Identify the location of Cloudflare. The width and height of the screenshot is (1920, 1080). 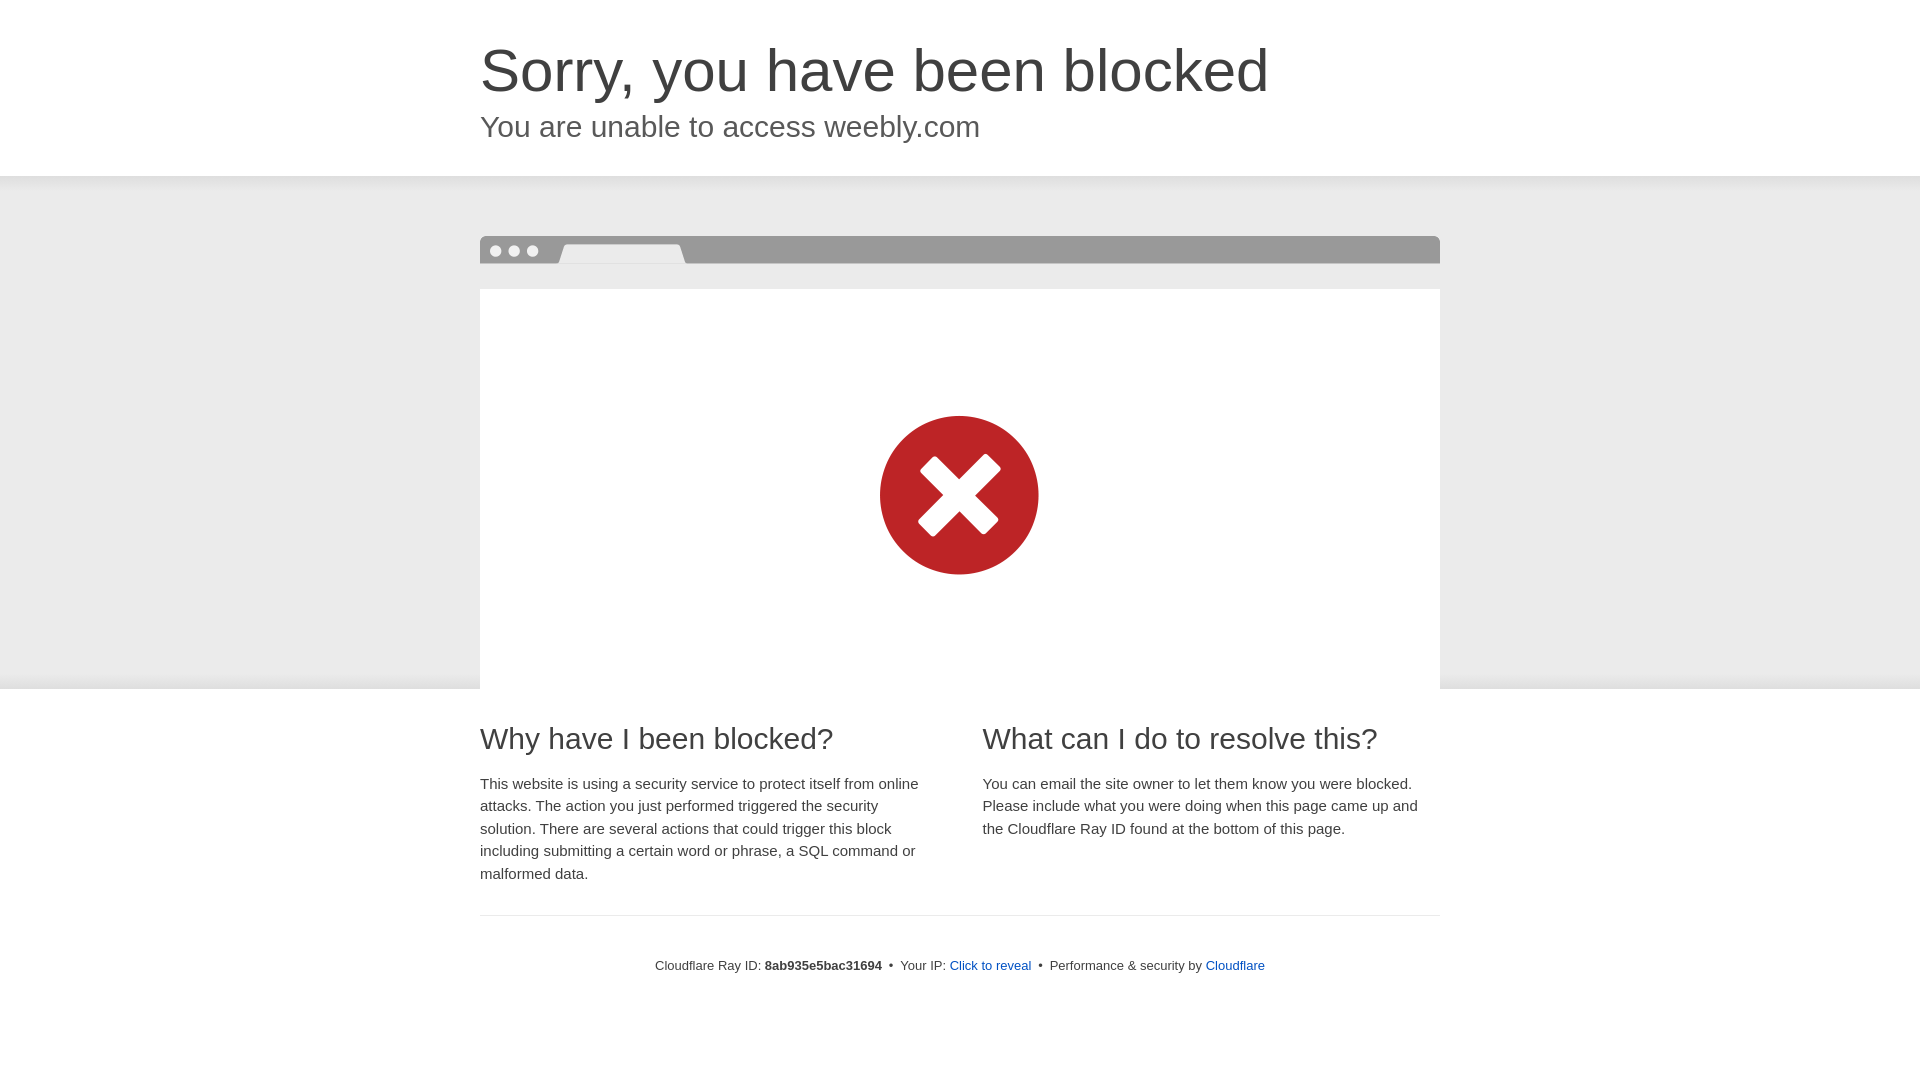
(1235, 965).